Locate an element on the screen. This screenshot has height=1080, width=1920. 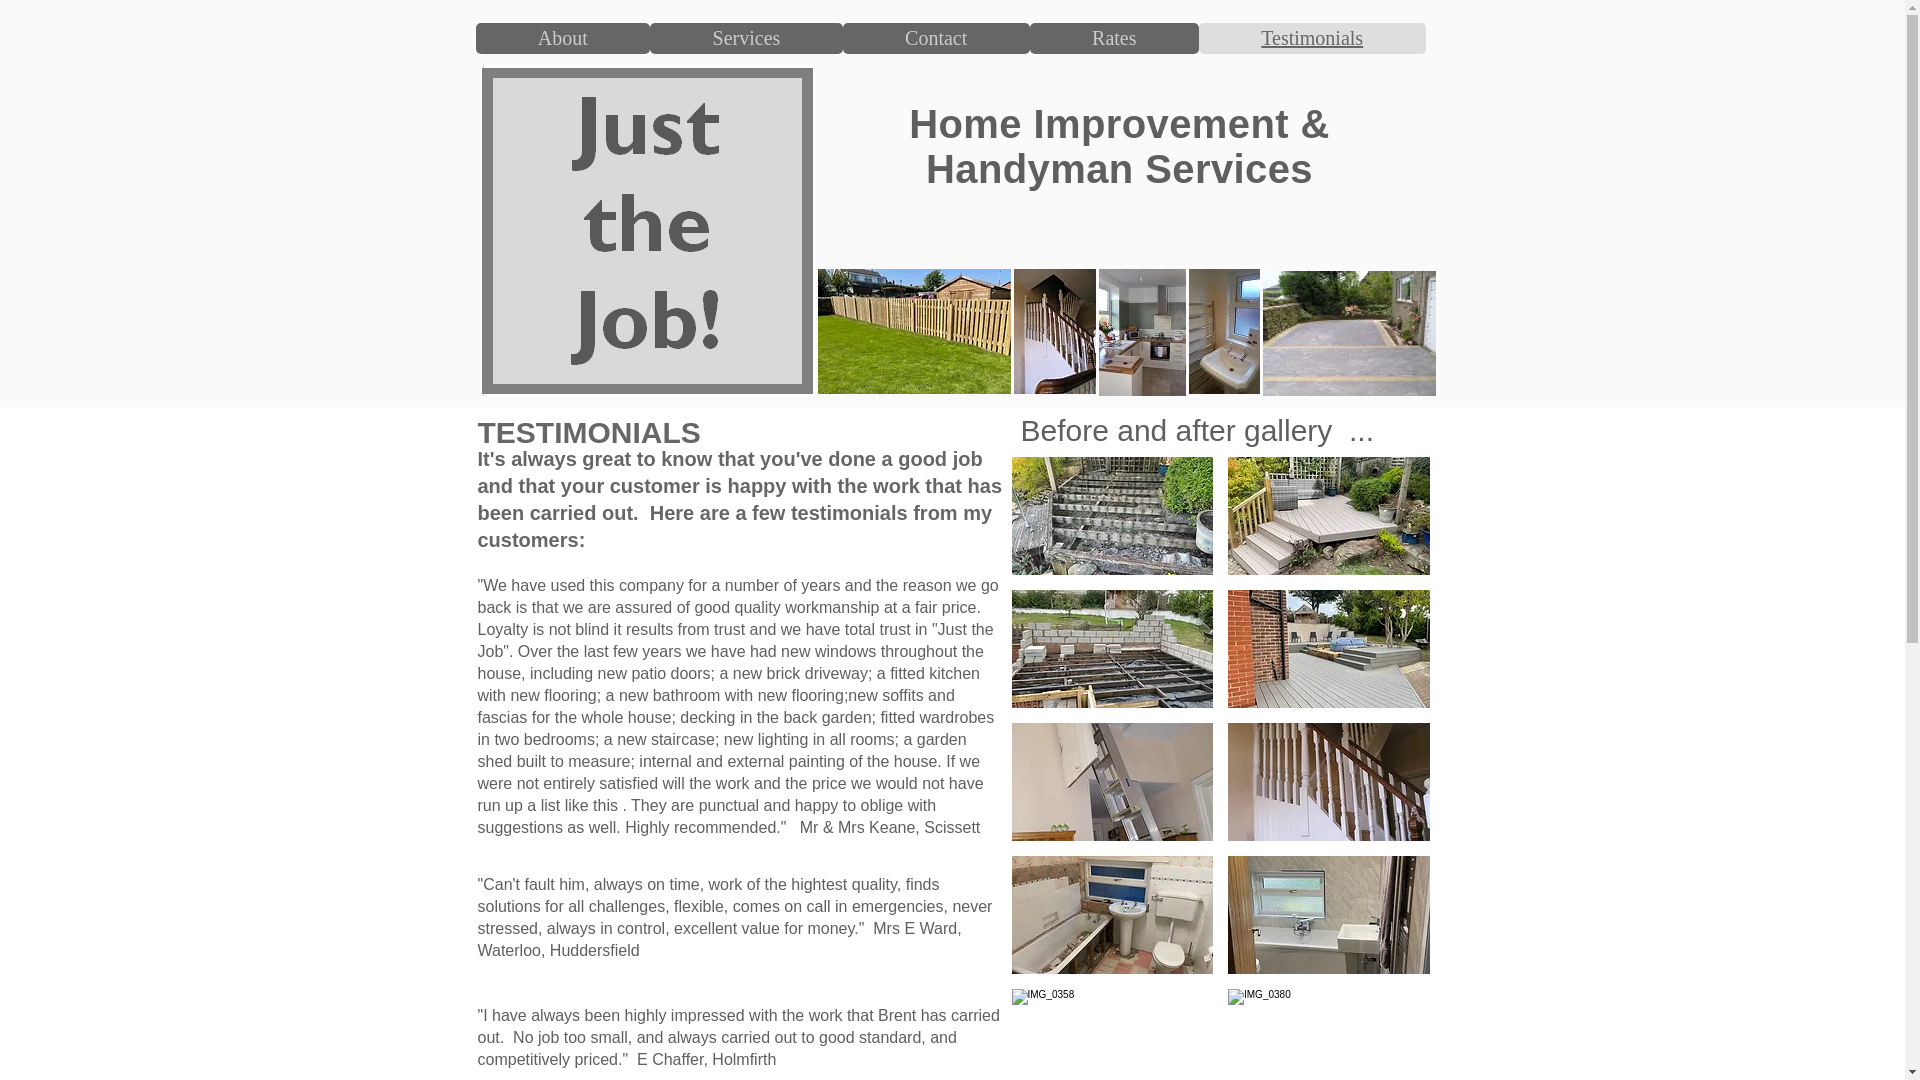
Contact is located at coordinates (936, 38).